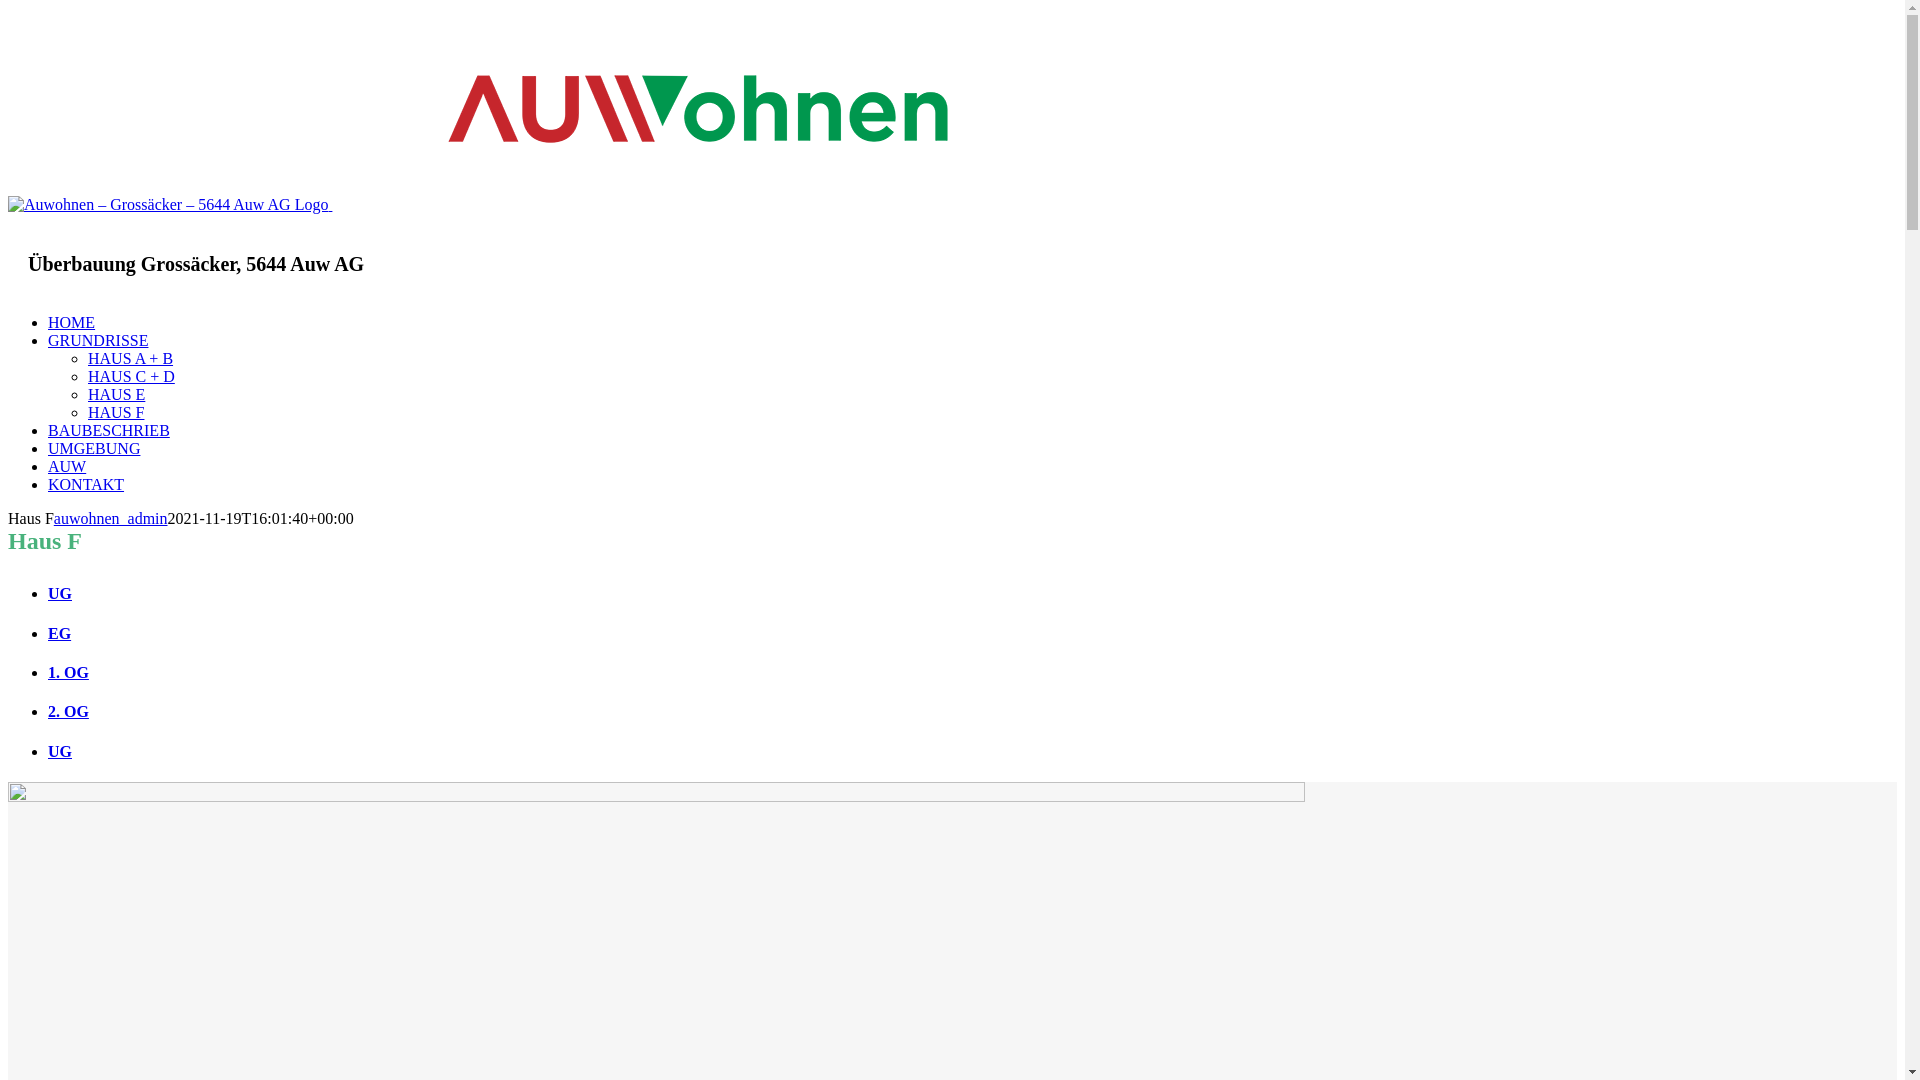 The width and height of the screenshot is (1920, 1080). Describe the element at coordinates (111, 518) in the screenshot. I see `auwohnen_admin` at that location.